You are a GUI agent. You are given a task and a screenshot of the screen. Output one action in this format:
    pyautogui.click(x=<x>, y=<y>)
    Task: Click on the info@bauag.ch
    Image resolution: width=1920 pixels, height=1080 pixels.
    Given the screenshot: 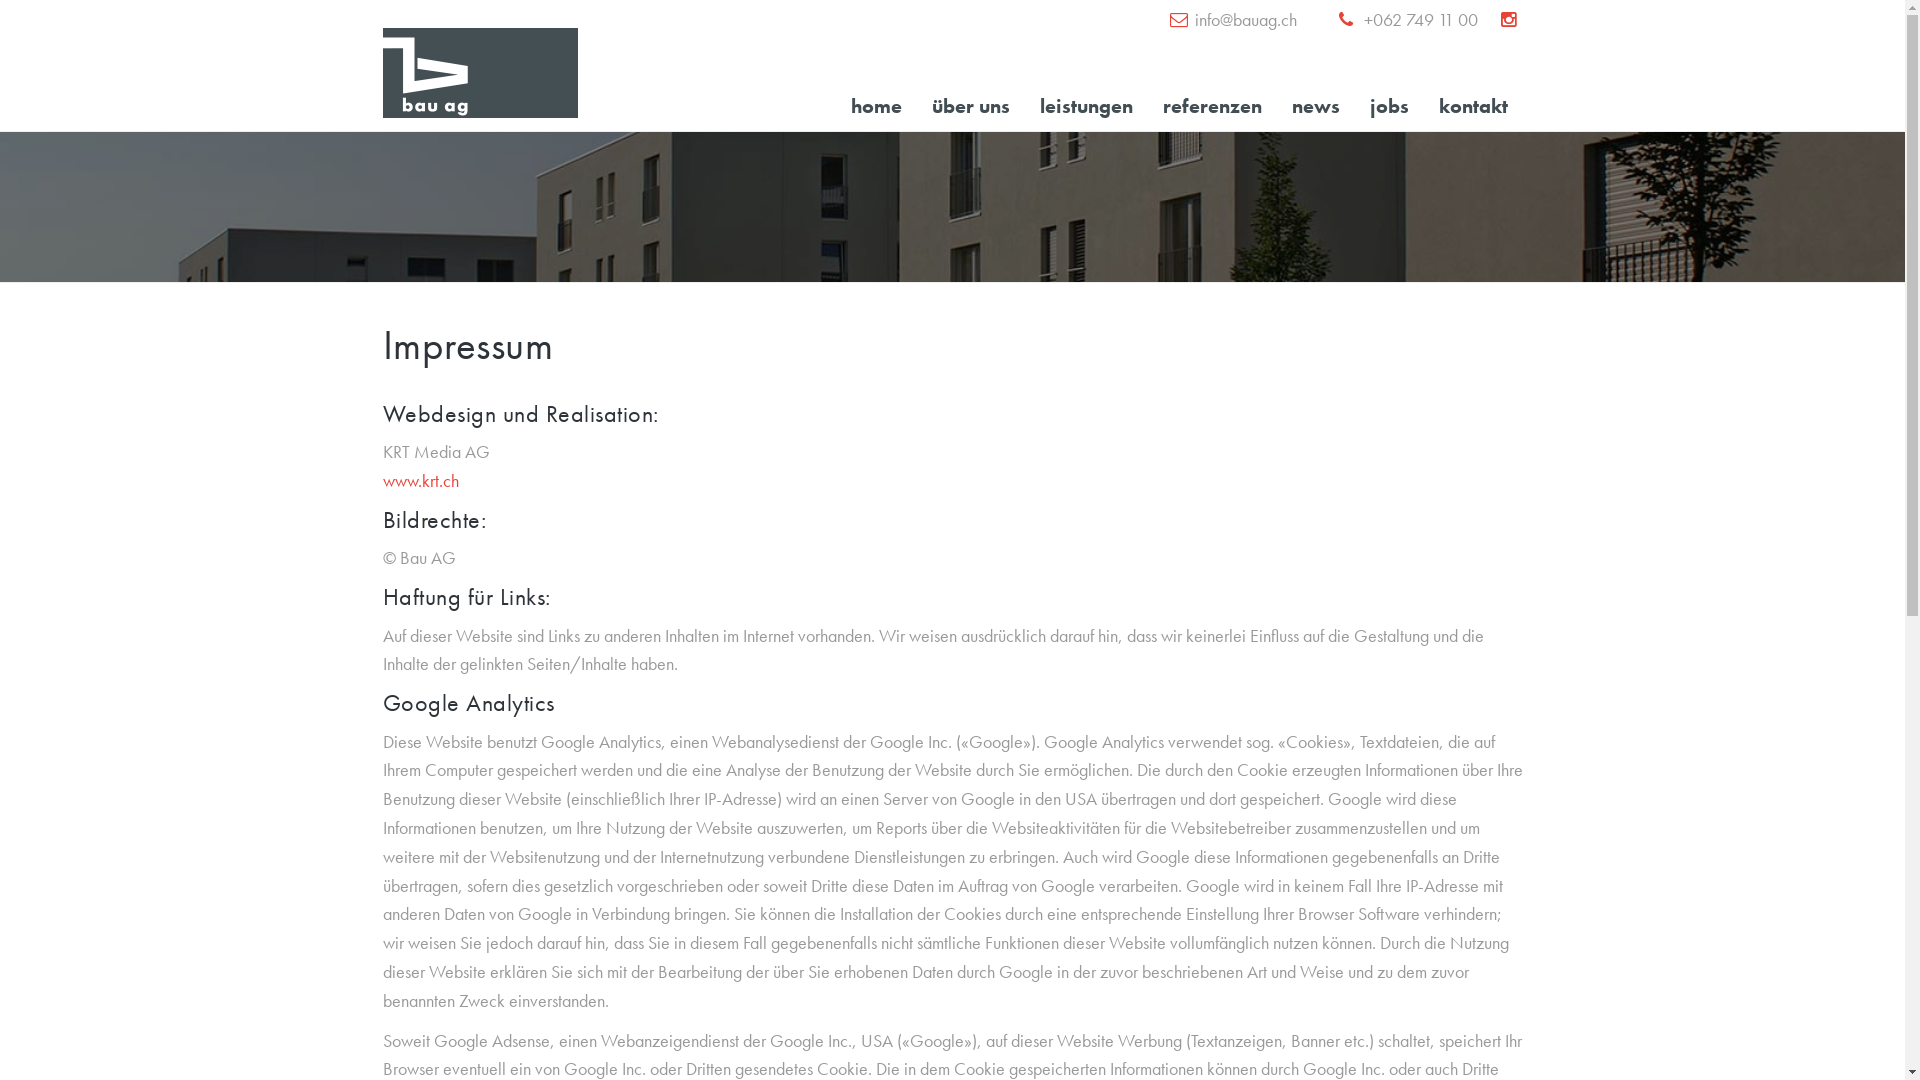 What is the action you would take?
    pyautogui.click(x=1245, y=20)
    